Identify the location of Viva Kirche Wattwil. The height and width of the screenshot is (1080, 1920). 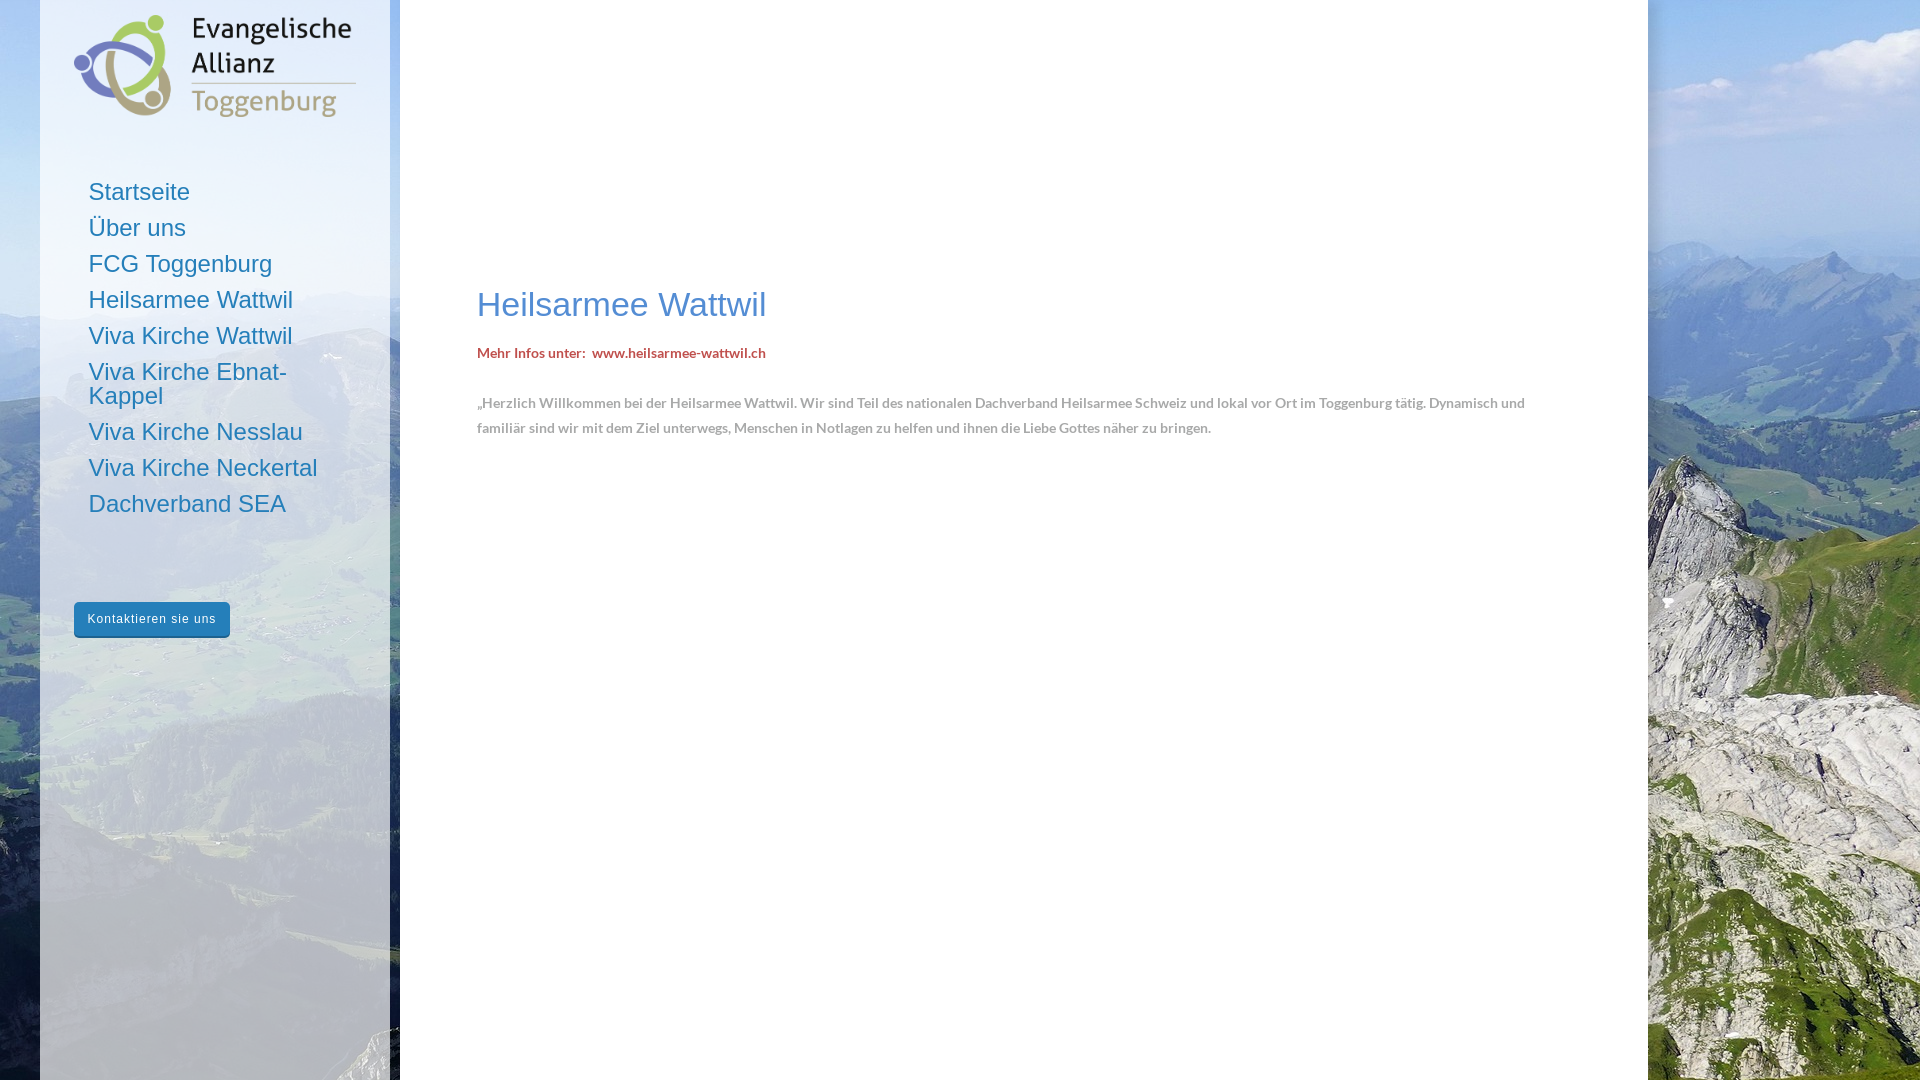
(216, 337).